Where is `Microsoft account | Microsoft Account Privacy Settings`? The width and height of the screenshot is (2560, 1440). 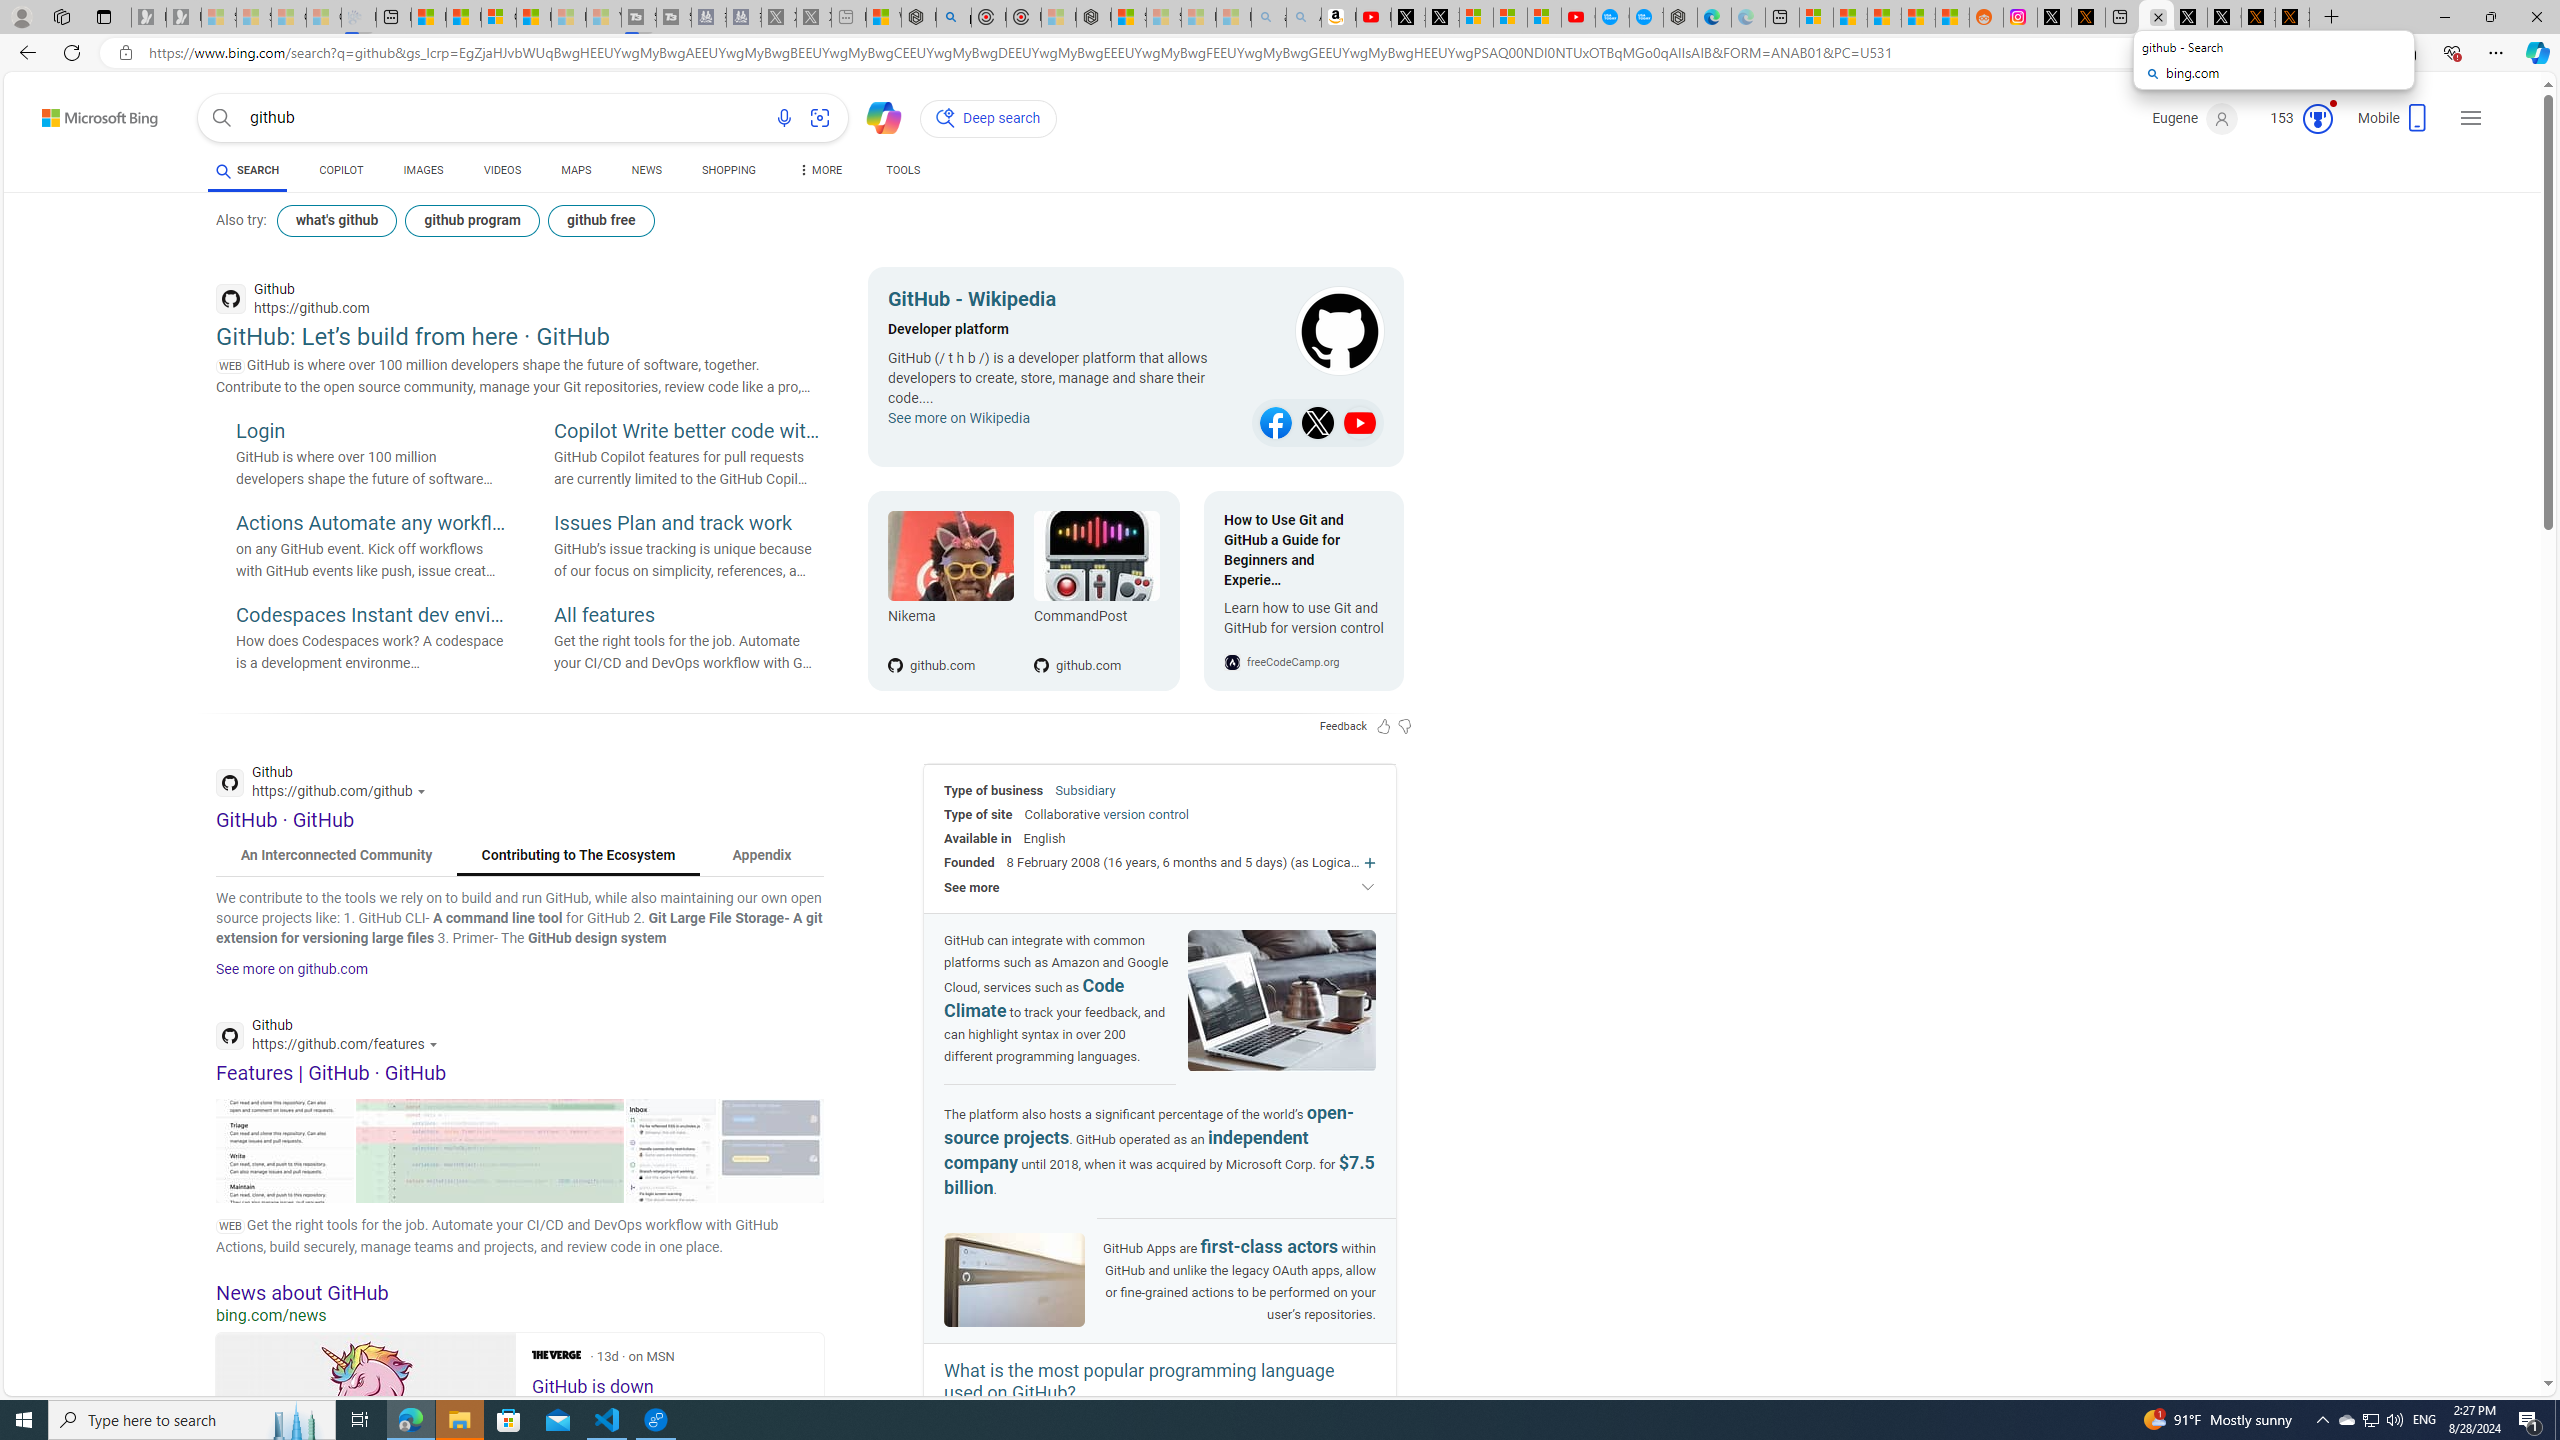
Microsoft account | Microsoft Account Privacy Settings is located at coordinates (1818, 17).